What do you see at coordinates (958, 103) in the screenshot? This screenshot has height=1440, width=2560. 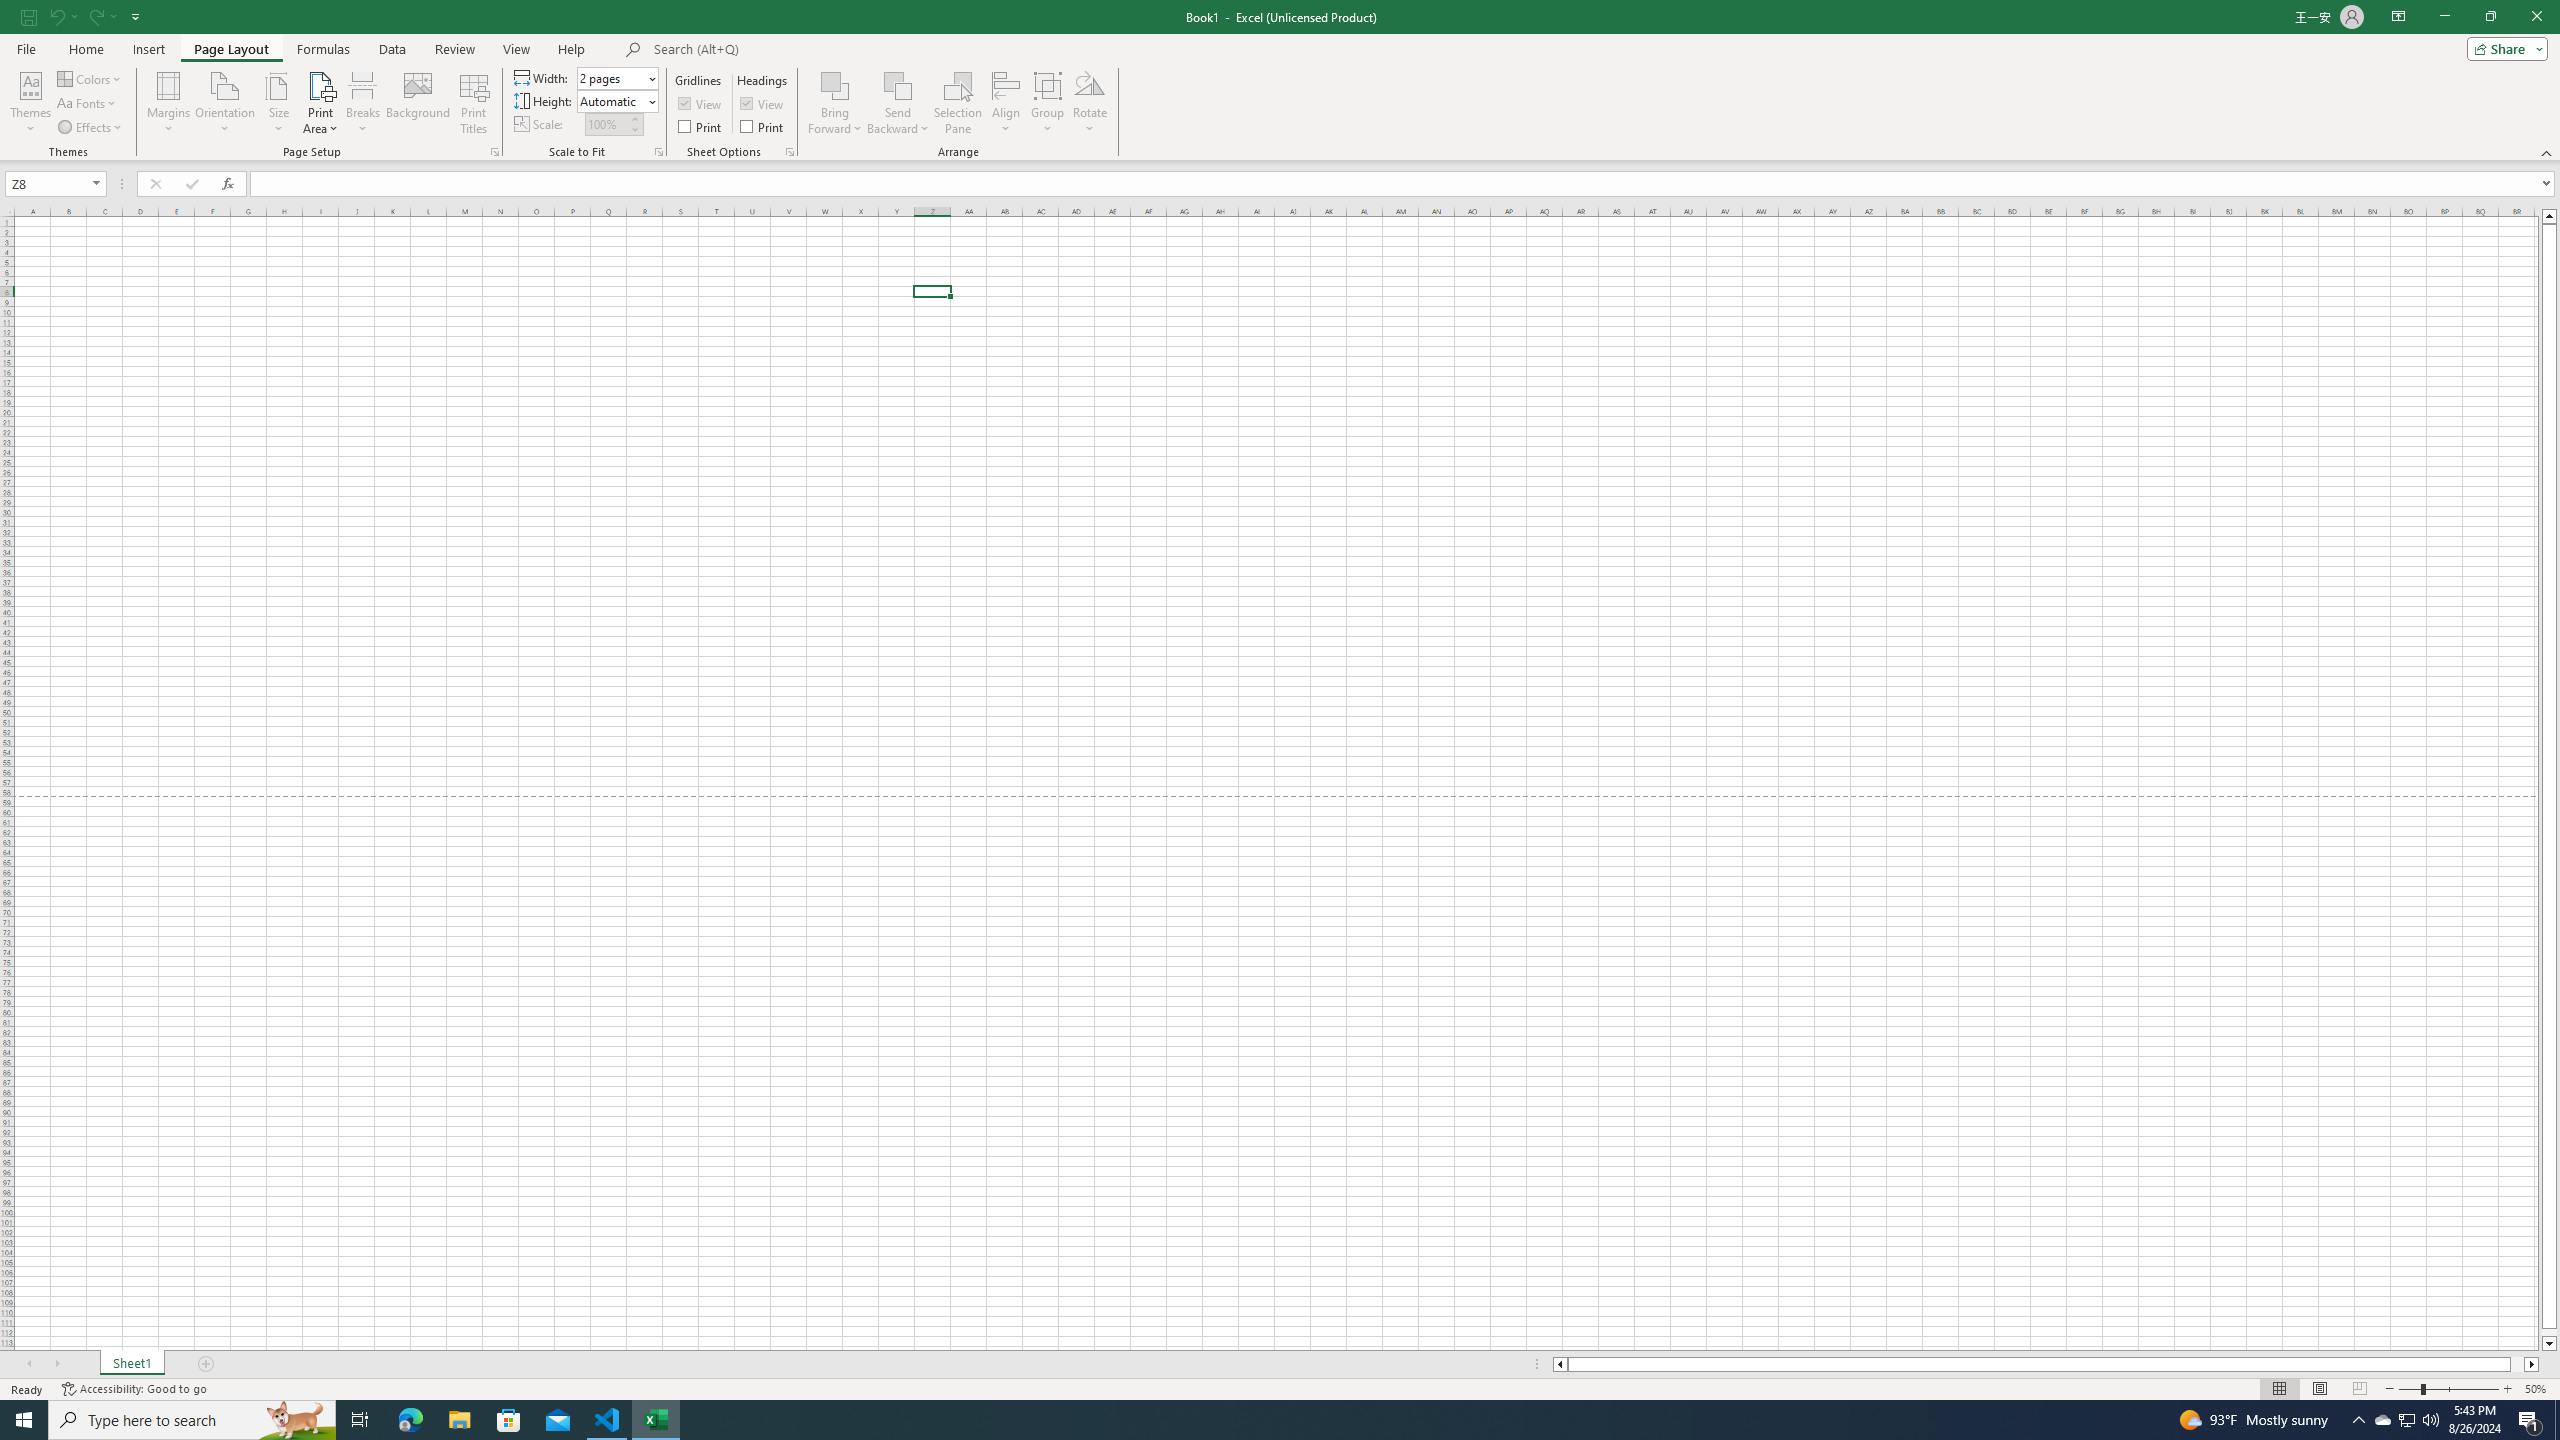 I see `Selection Pane...` at bounding box center [958, 103].